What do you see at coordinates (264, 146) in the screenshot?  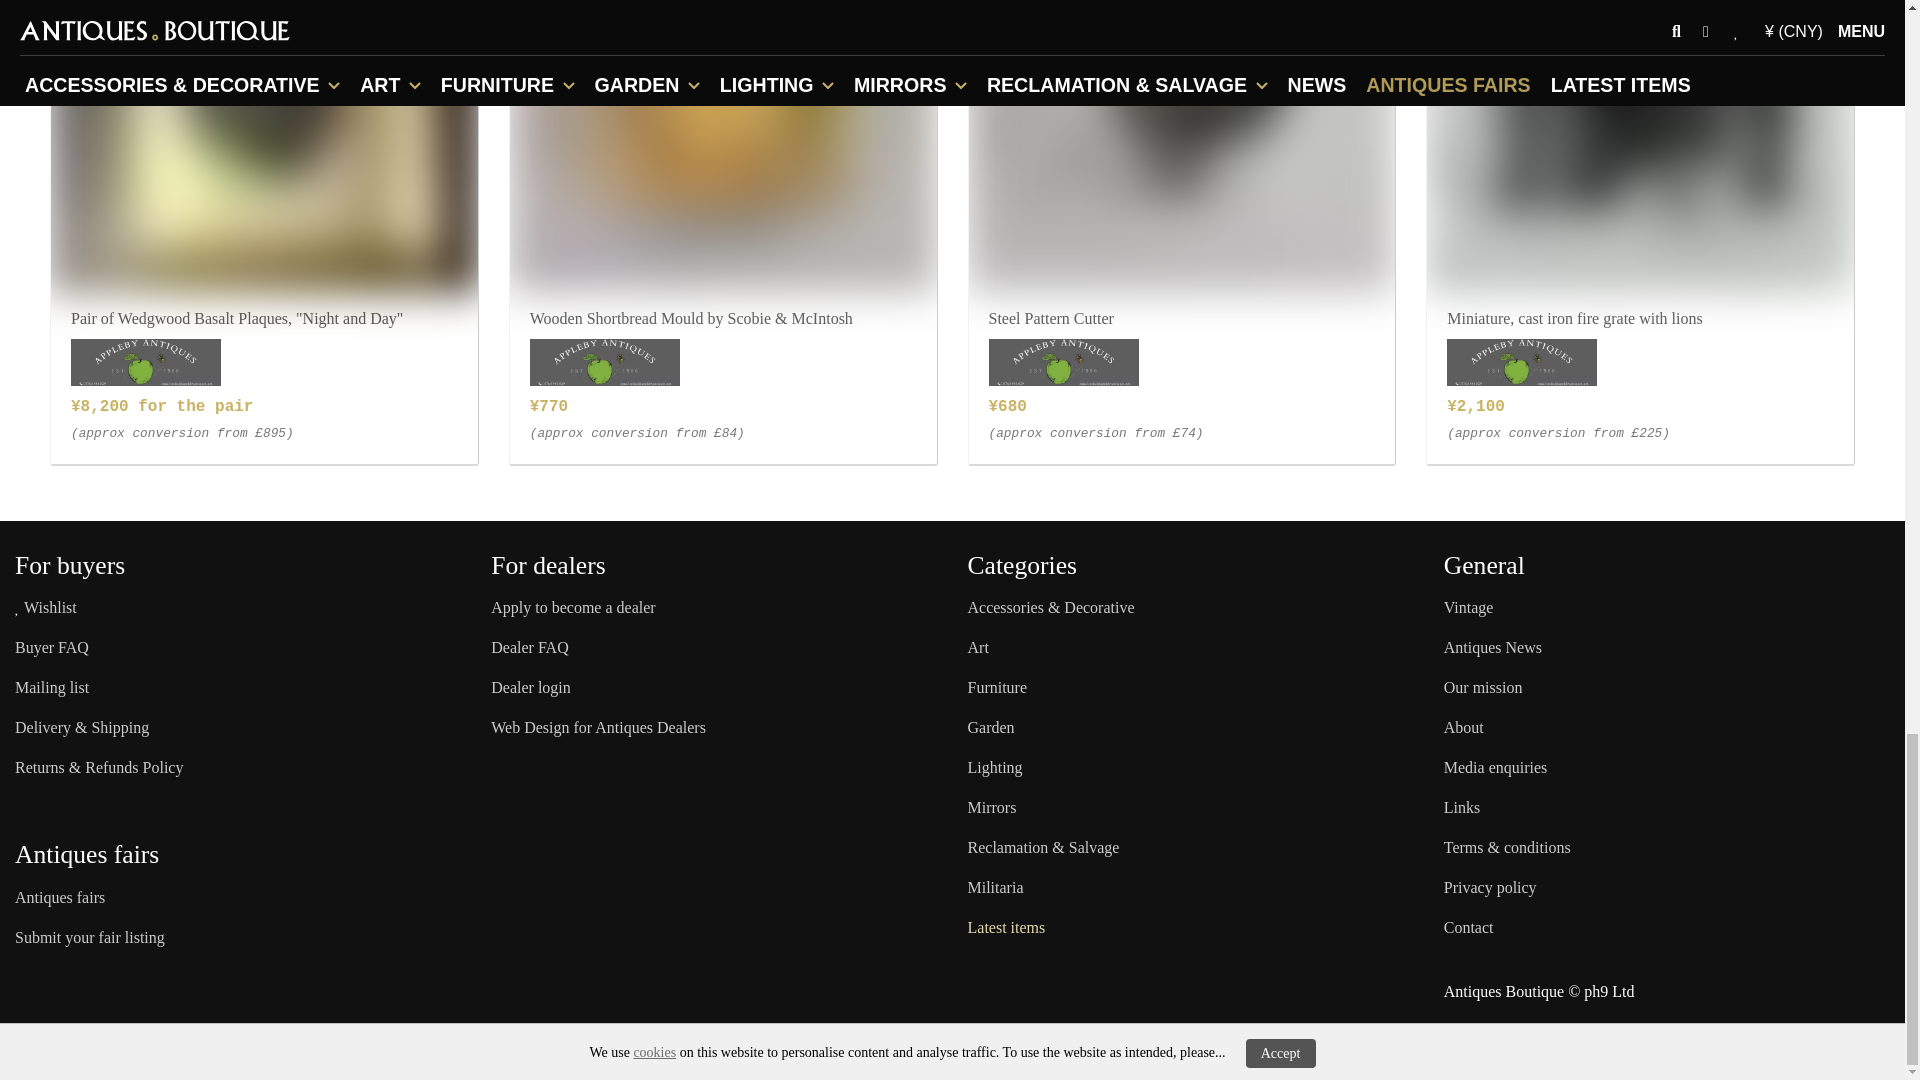 I see `Pair of Wedgwood Basalt Plaques, "Night and Day"` at bounding box center [264, 146].